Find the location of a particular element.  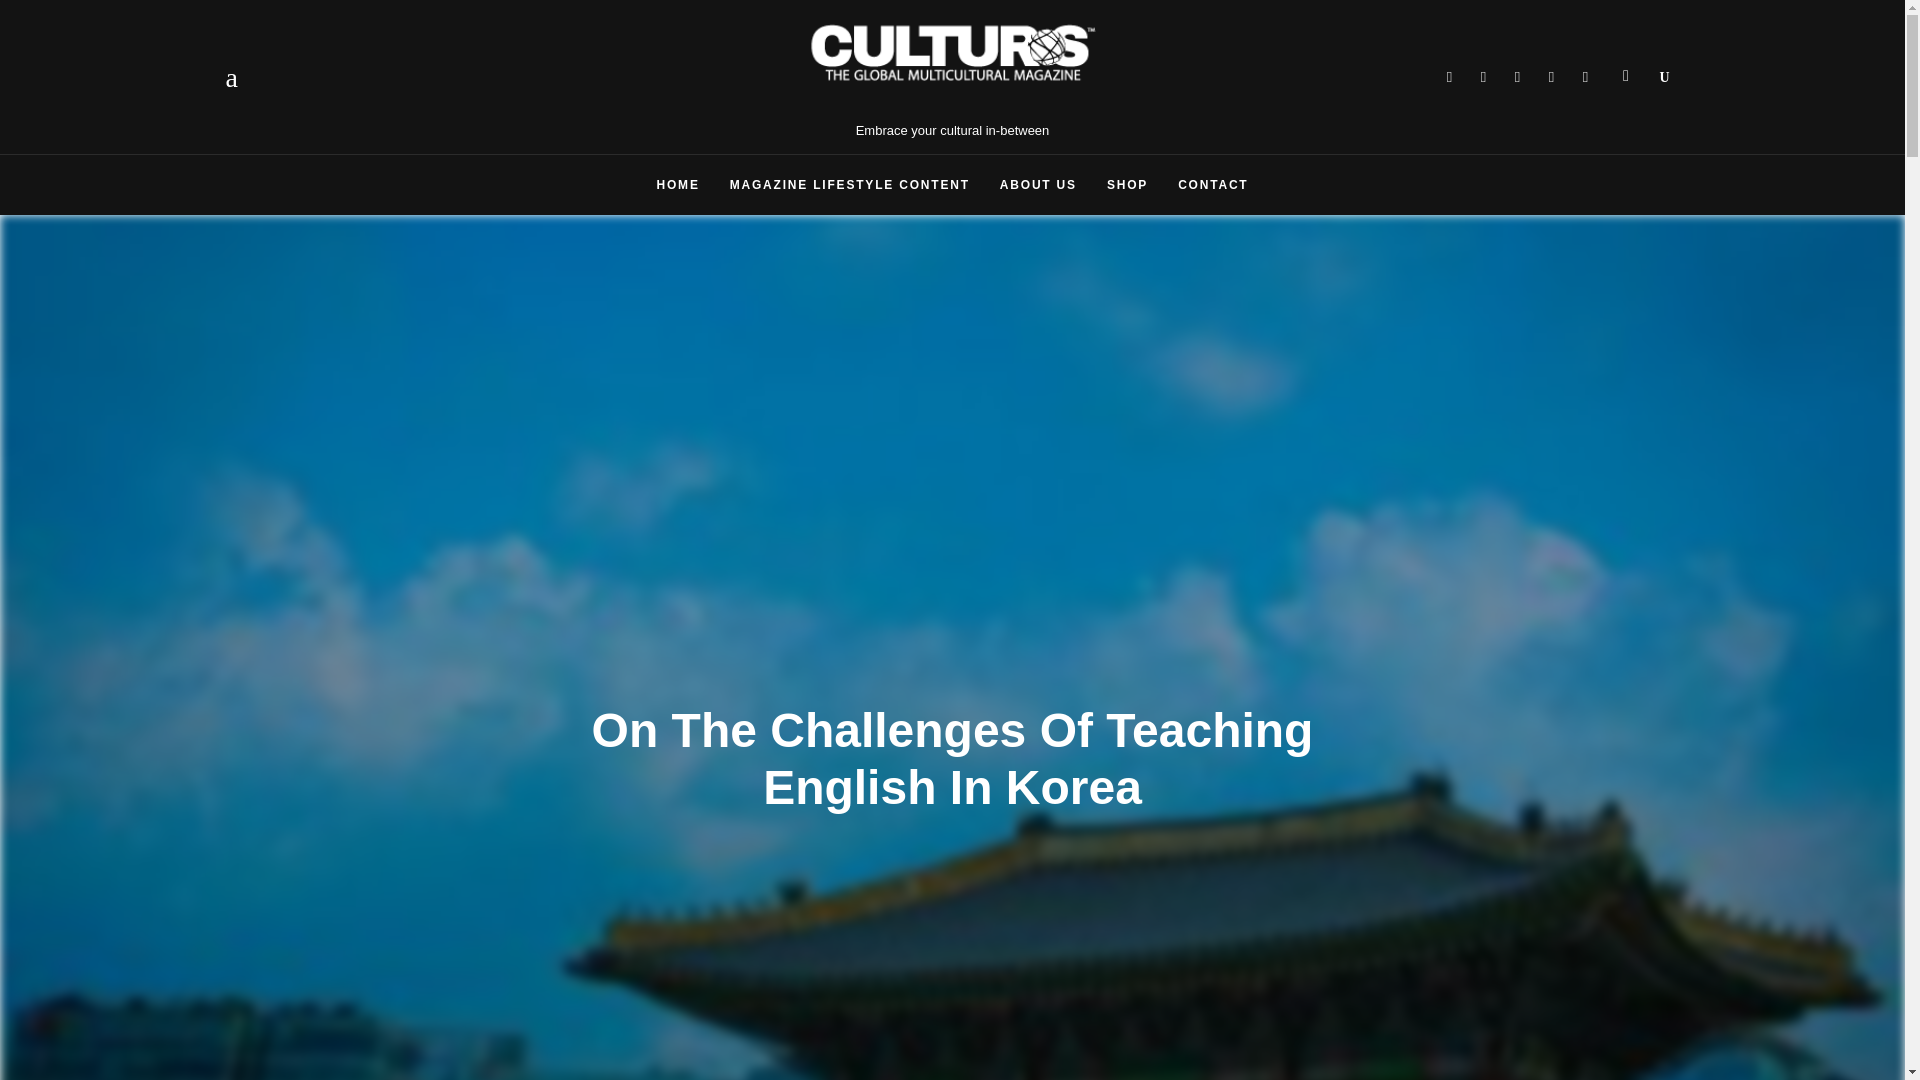

MAGAZINE LIFESTYLE CONTENT is located at coordinates (849, 184).